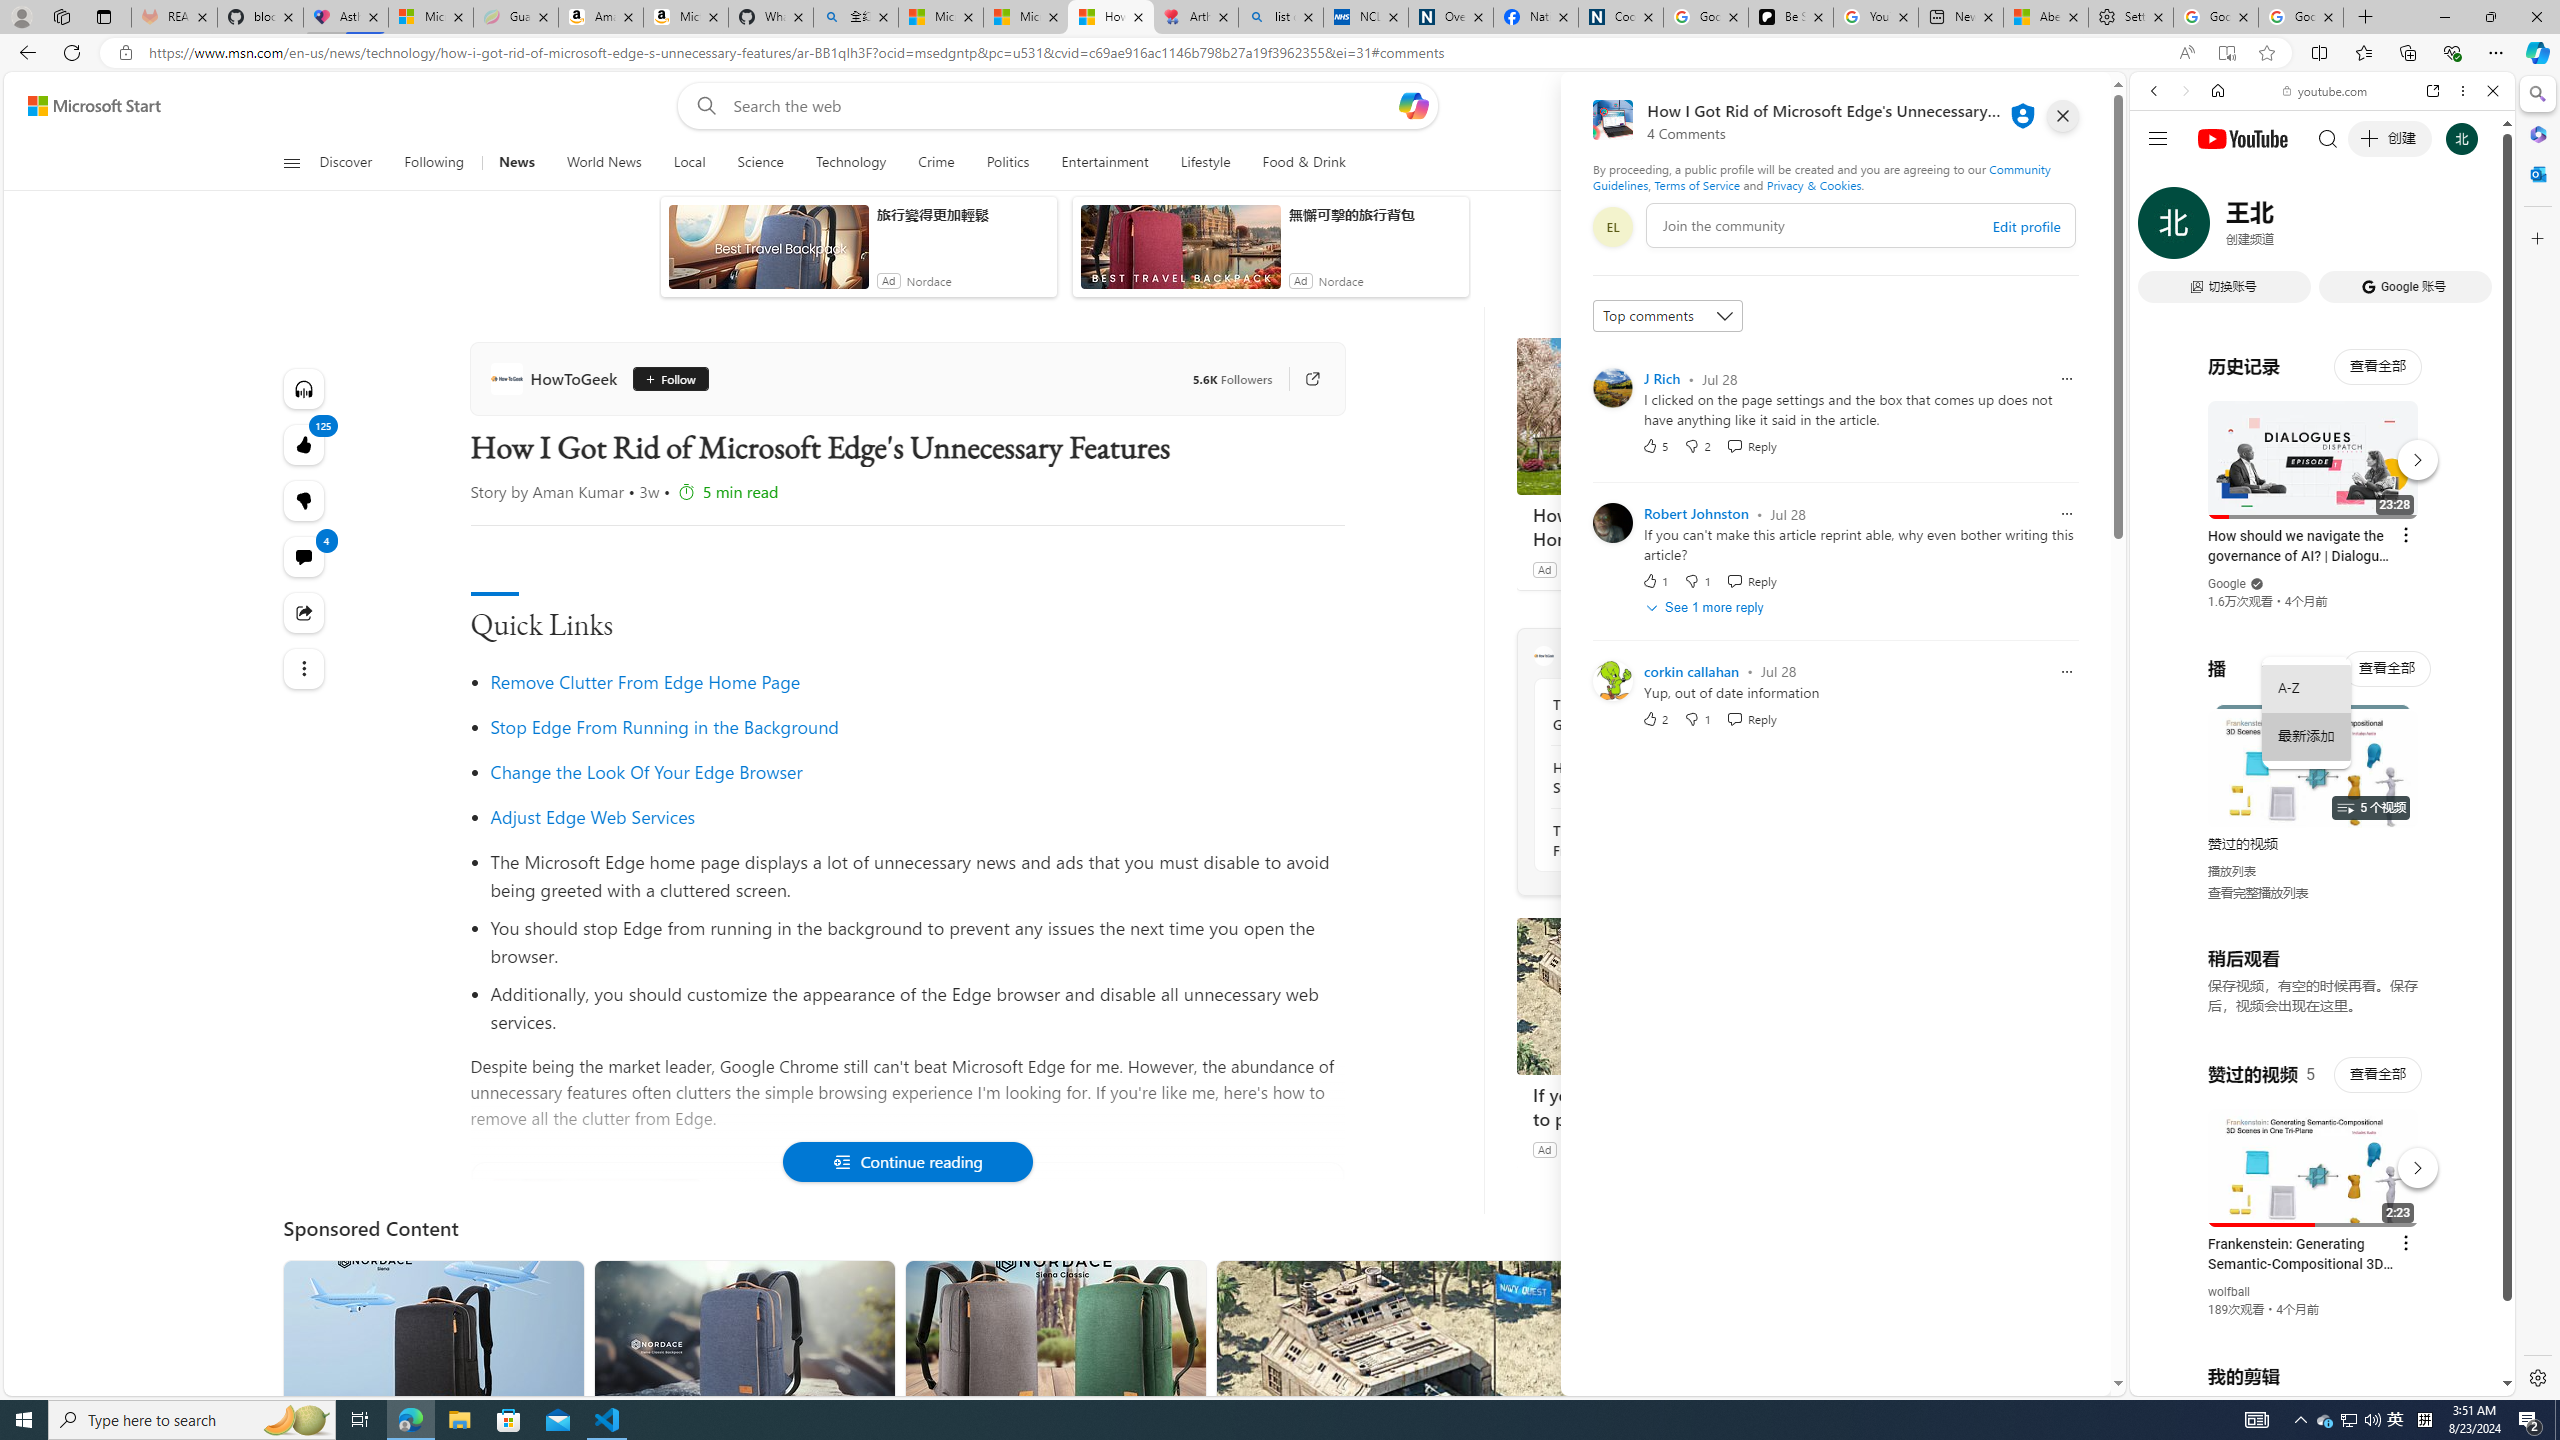 The width and height of the screenshot is (2560, 1440). Describe the element at coordinates (1195, 17) in the screenshot. I see `Arthritis: Ask Health Professionals` at that location.